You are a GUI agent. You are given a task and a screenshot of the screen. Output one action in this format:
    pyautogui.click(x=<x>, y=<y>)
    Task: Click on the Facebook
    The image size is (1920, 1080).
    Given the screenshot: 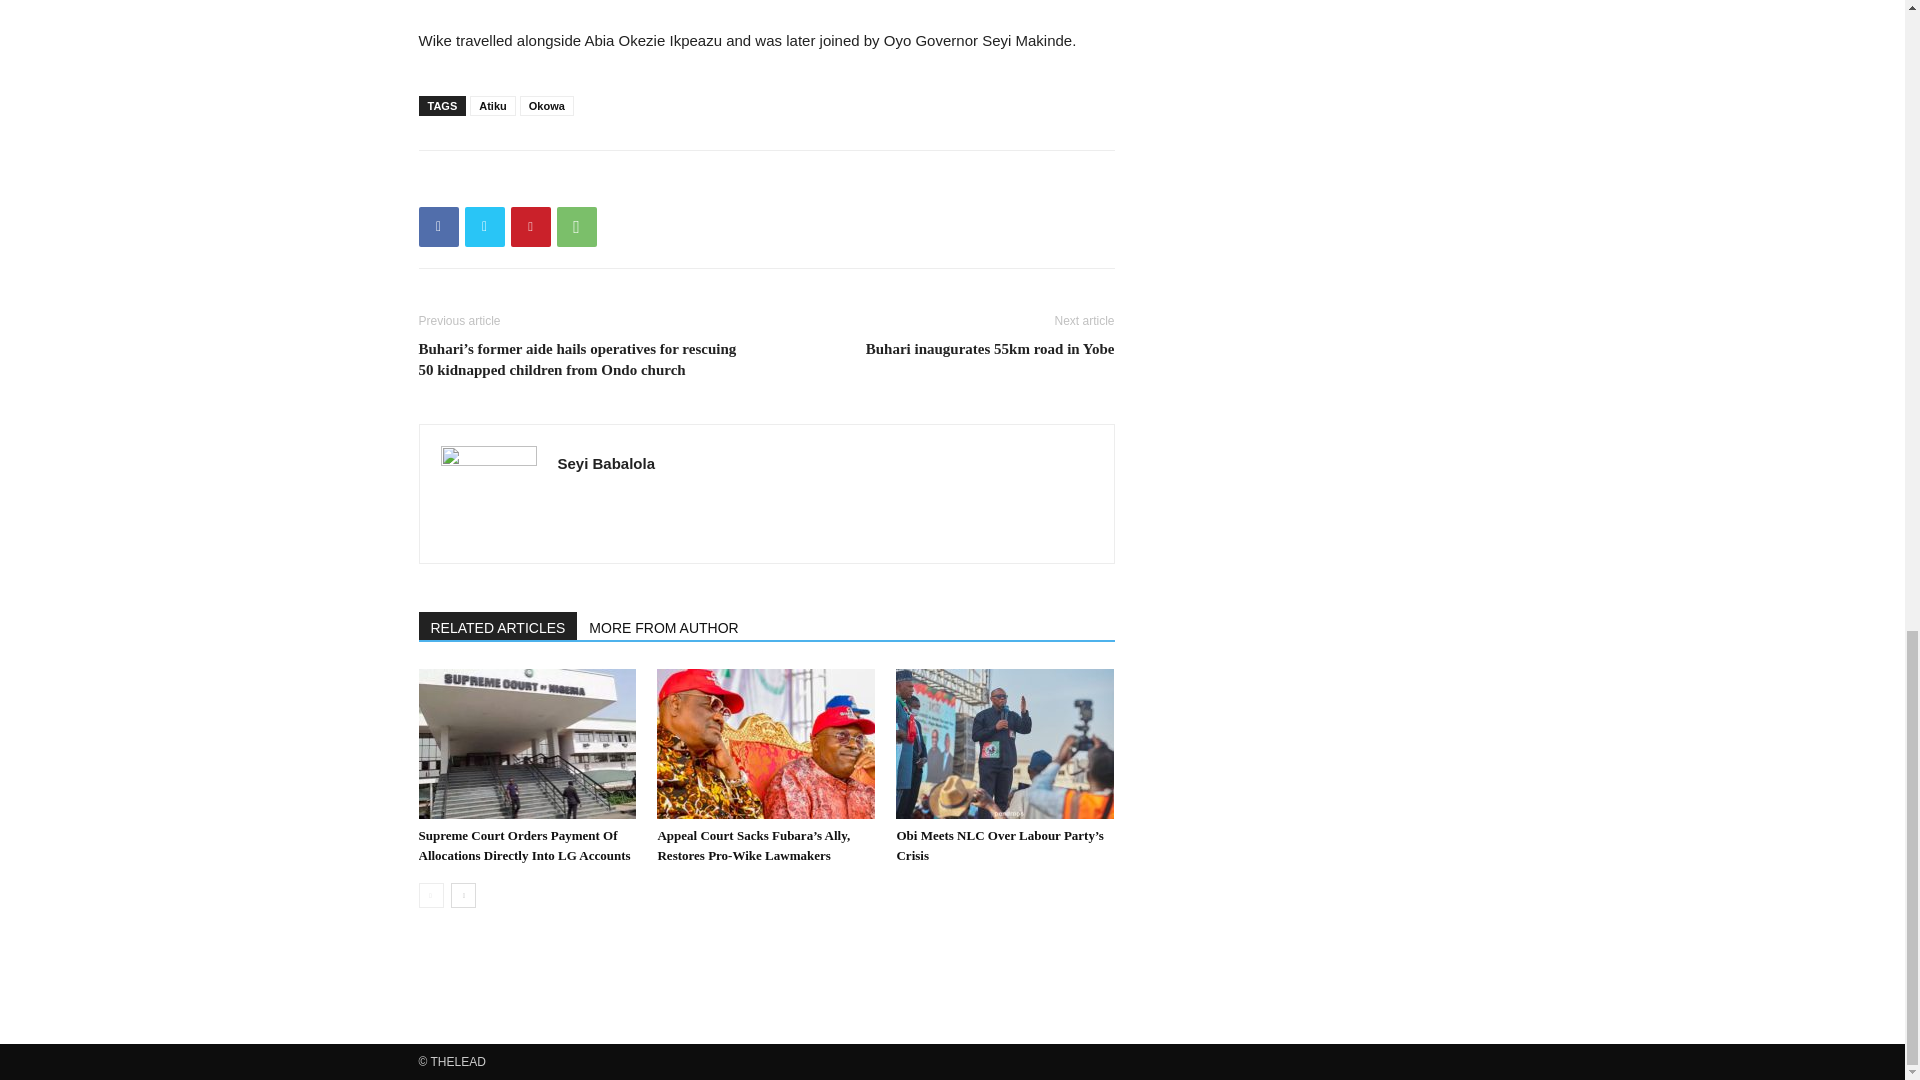 What is the action you would take?
    pyautogui.click(x=438, y=227)
    